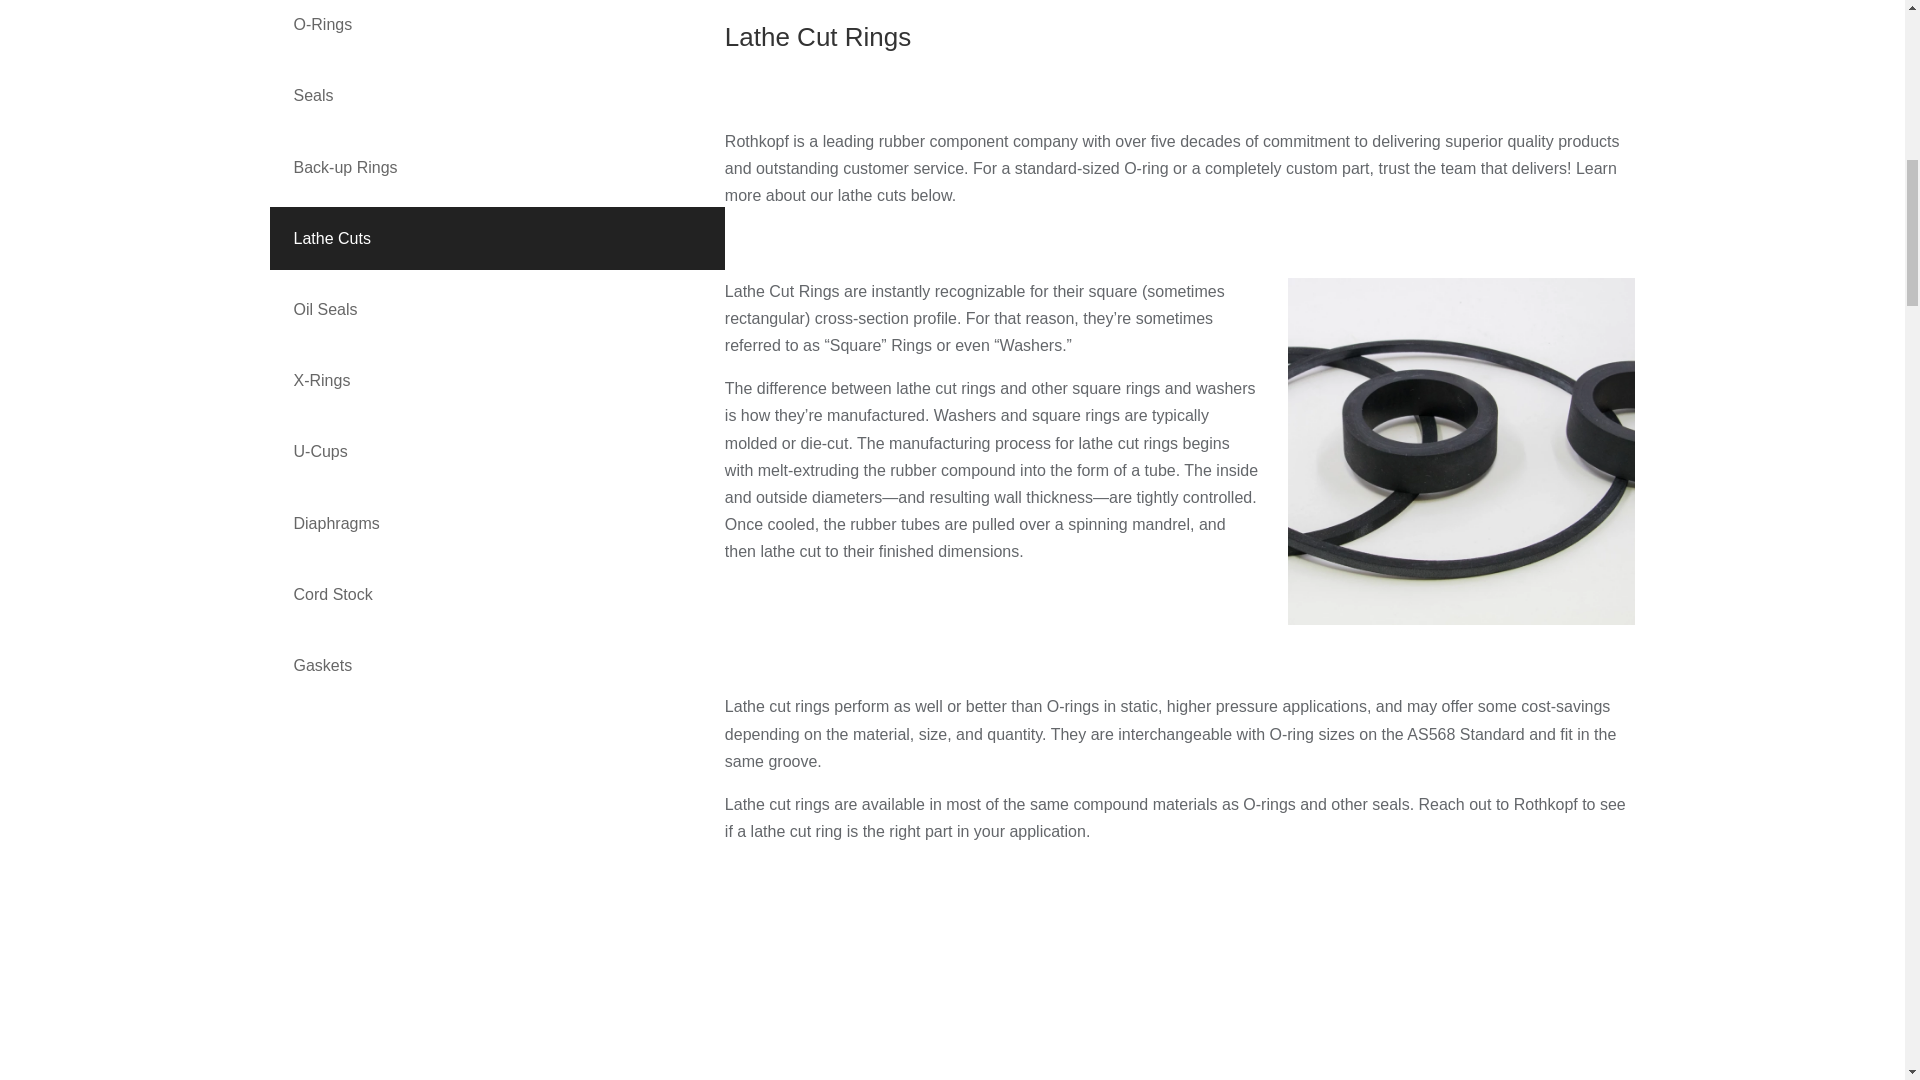 The width and height of the screenshot is (1920, 1080). I want to click on Diaphragms, so click(498, 524).